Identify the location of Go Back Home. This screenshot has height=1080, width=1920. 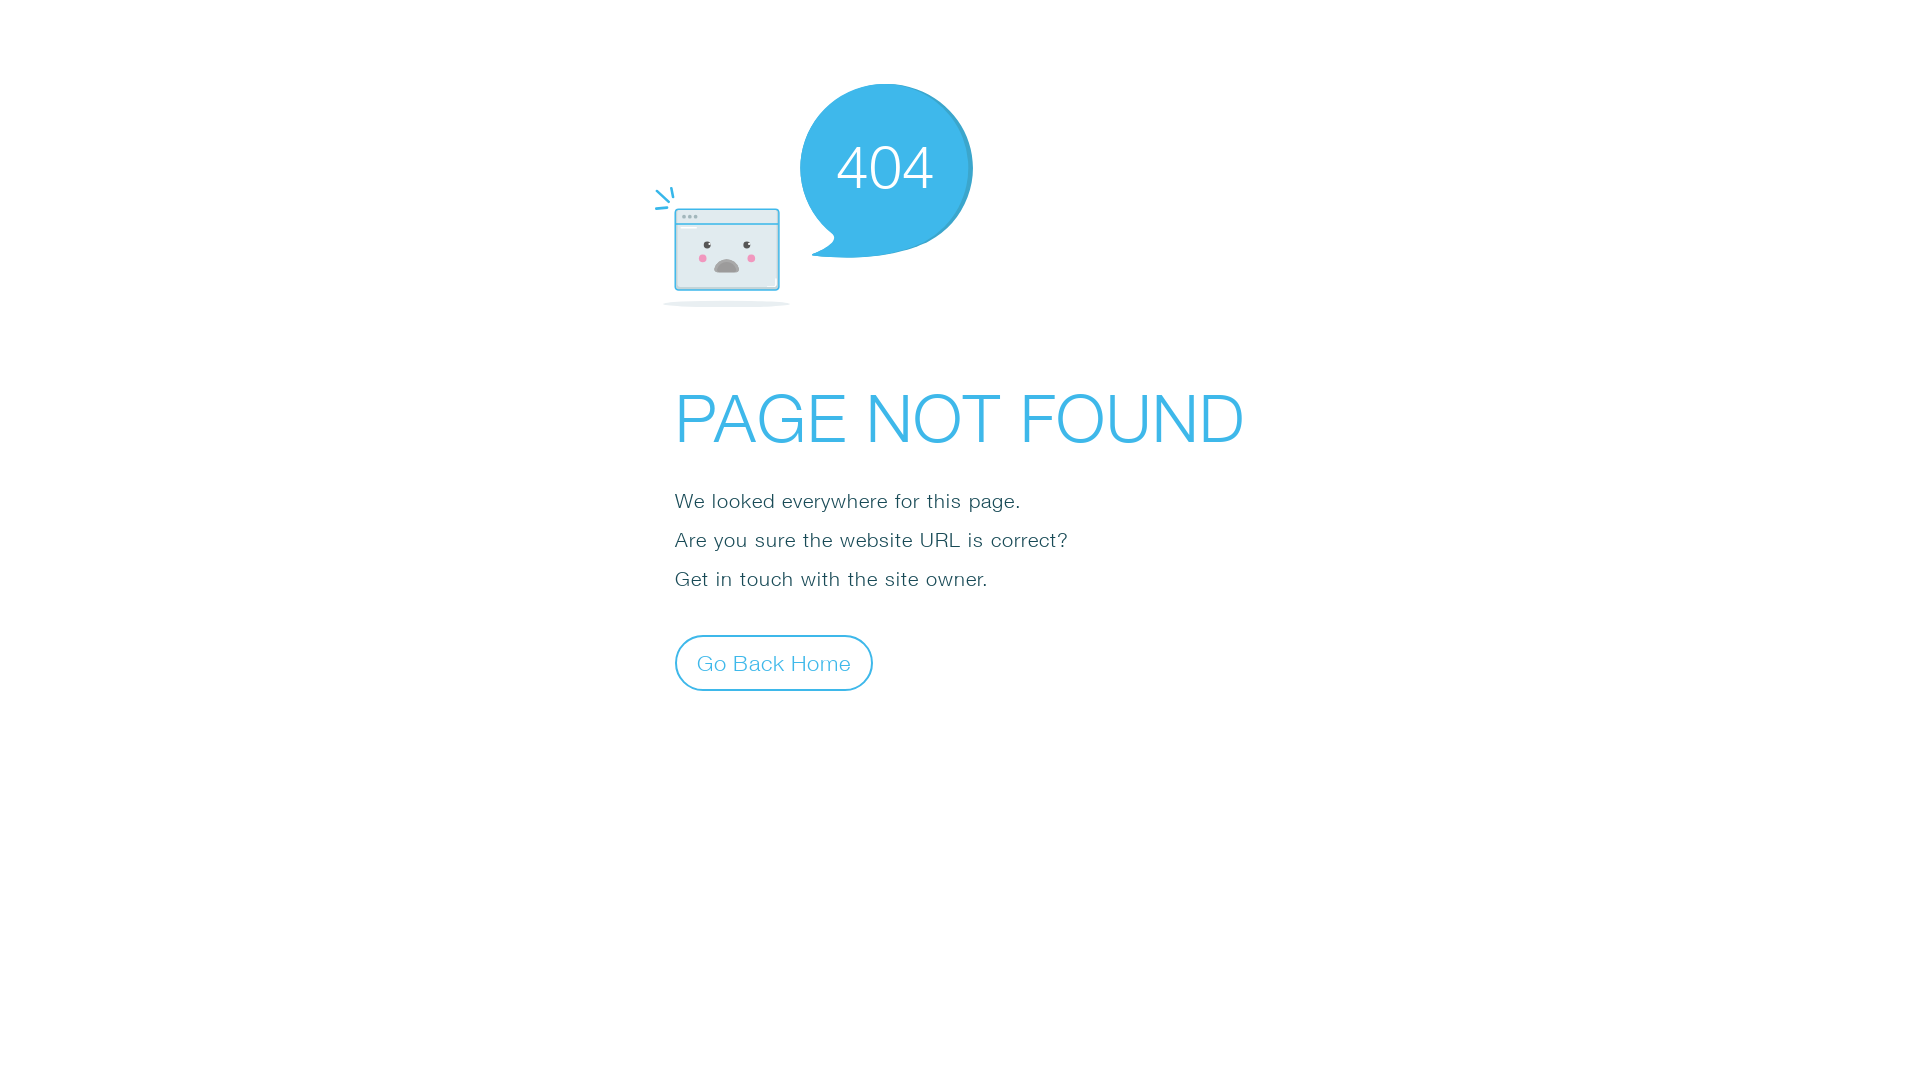
(774, 662).